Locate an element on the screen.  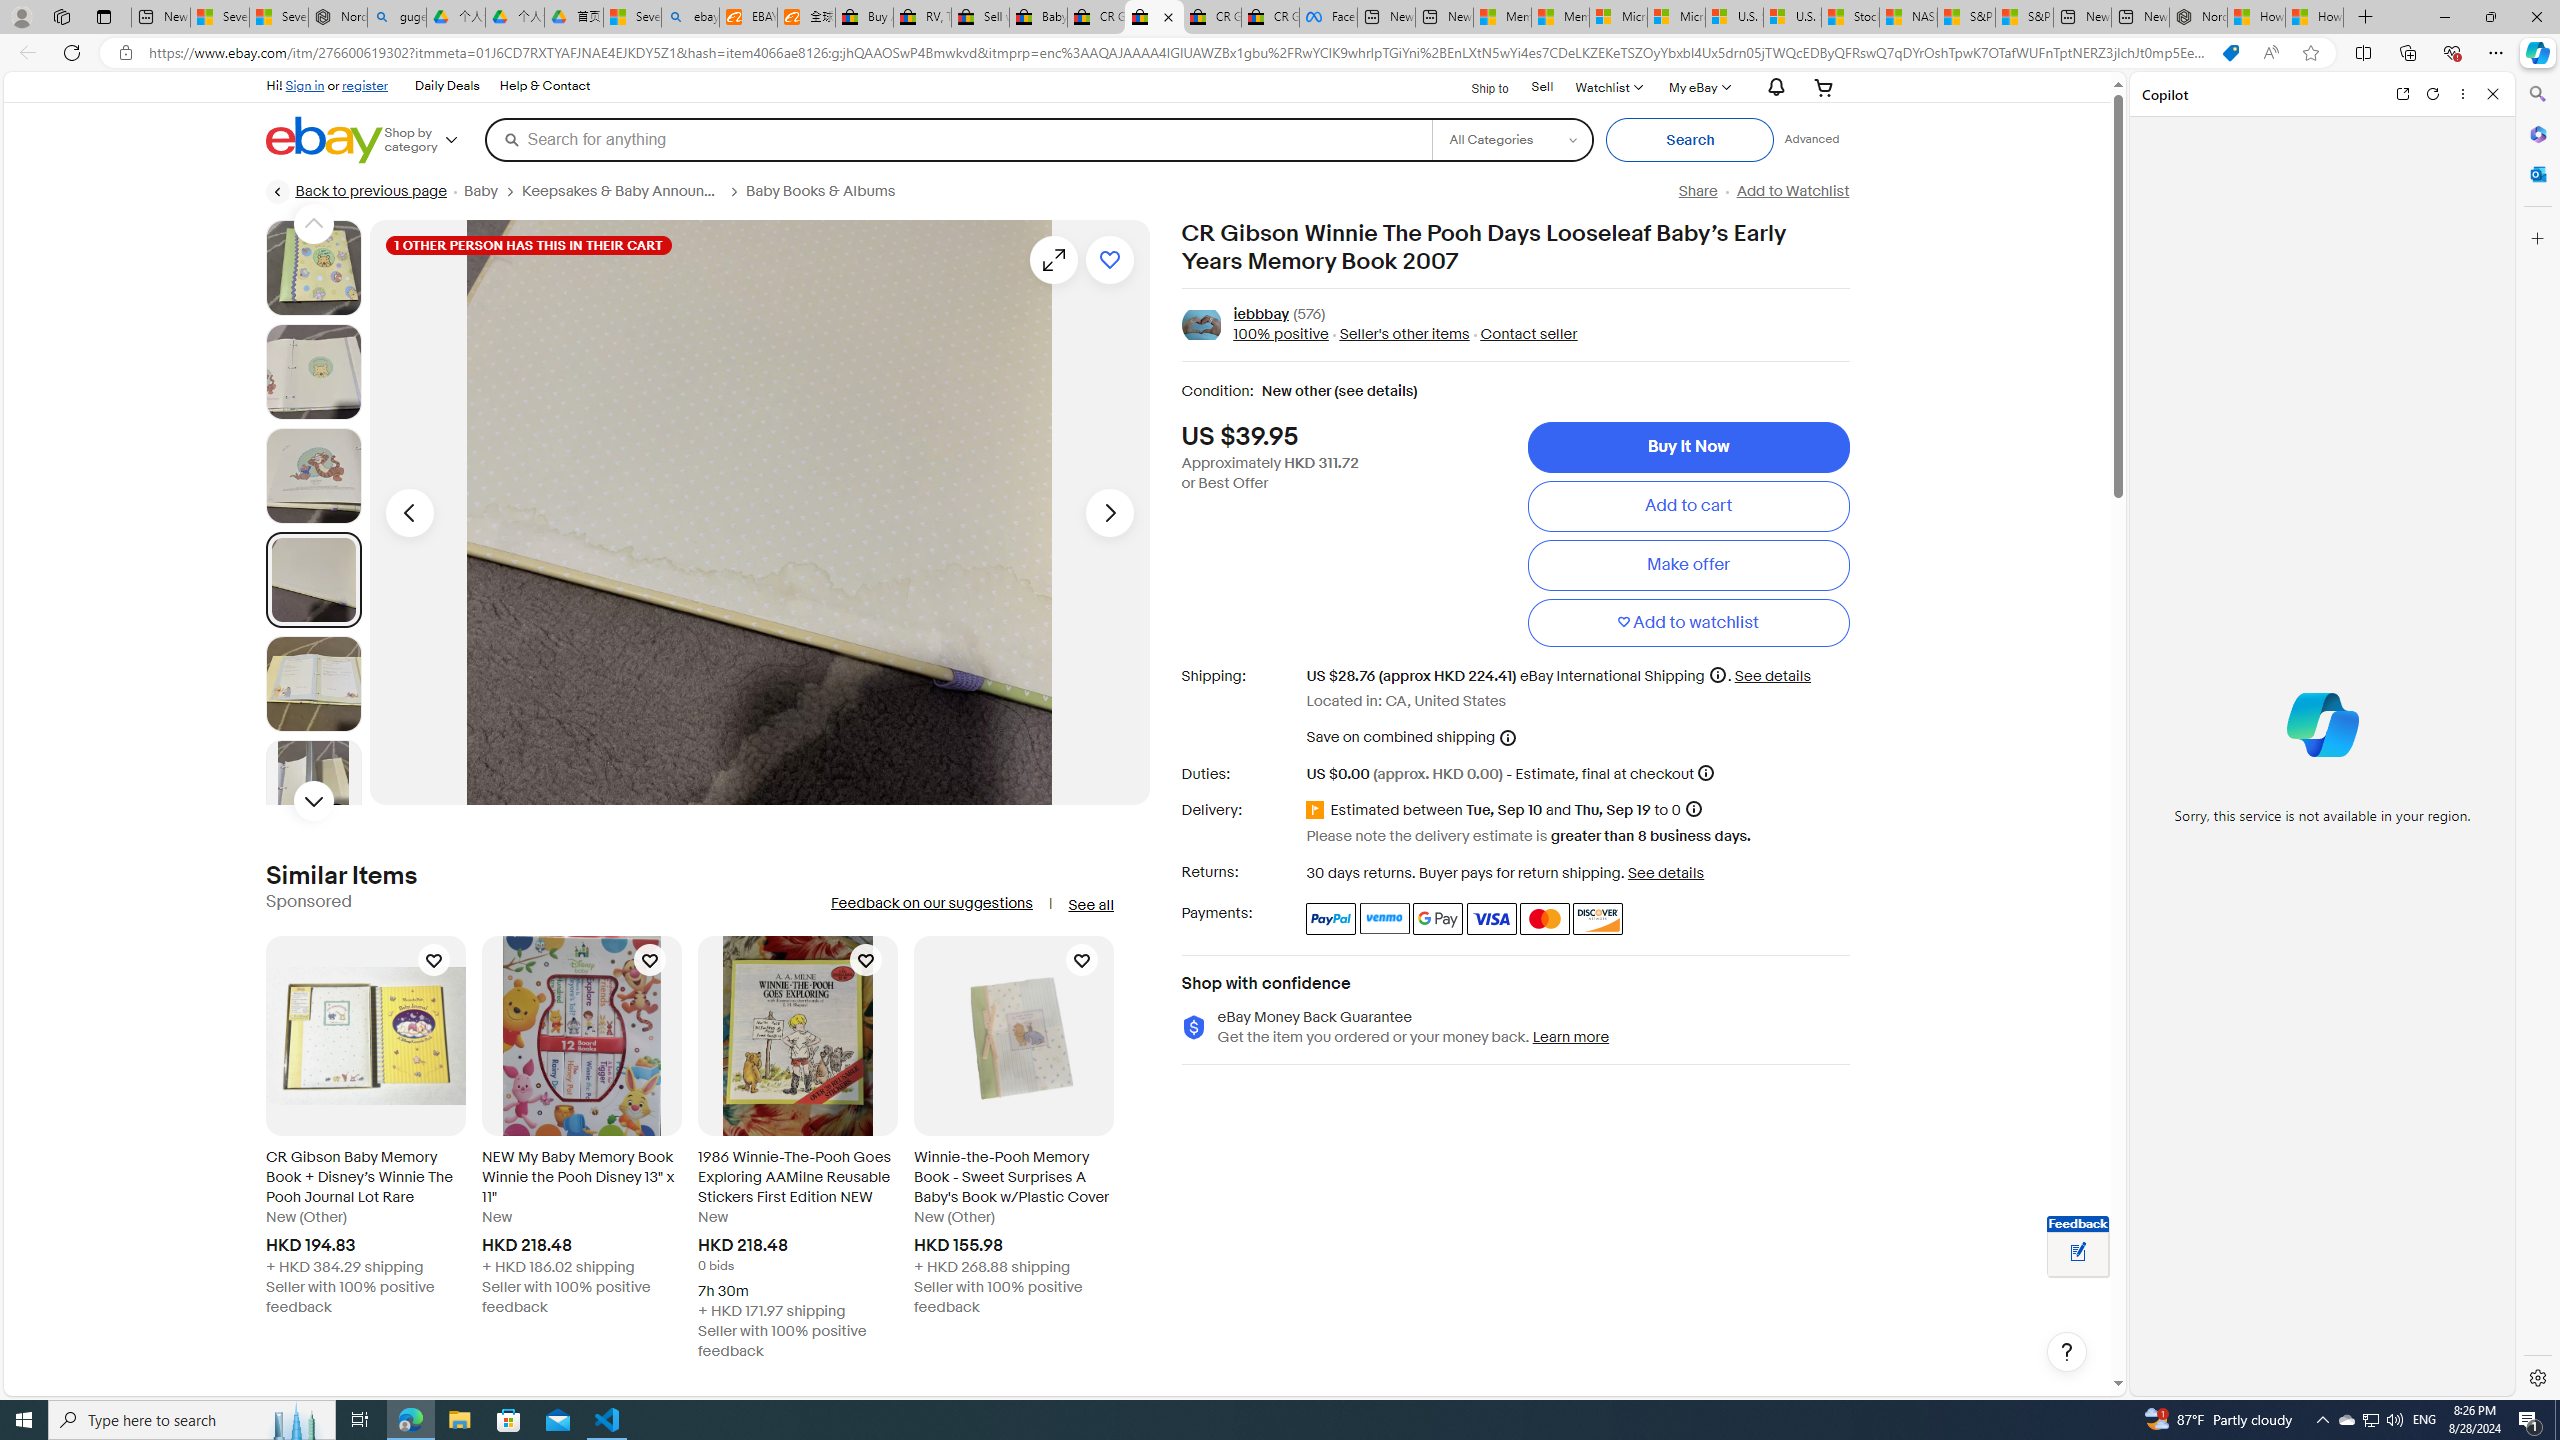
Help, opens dialogs is located at coordinates (2067, 1352).